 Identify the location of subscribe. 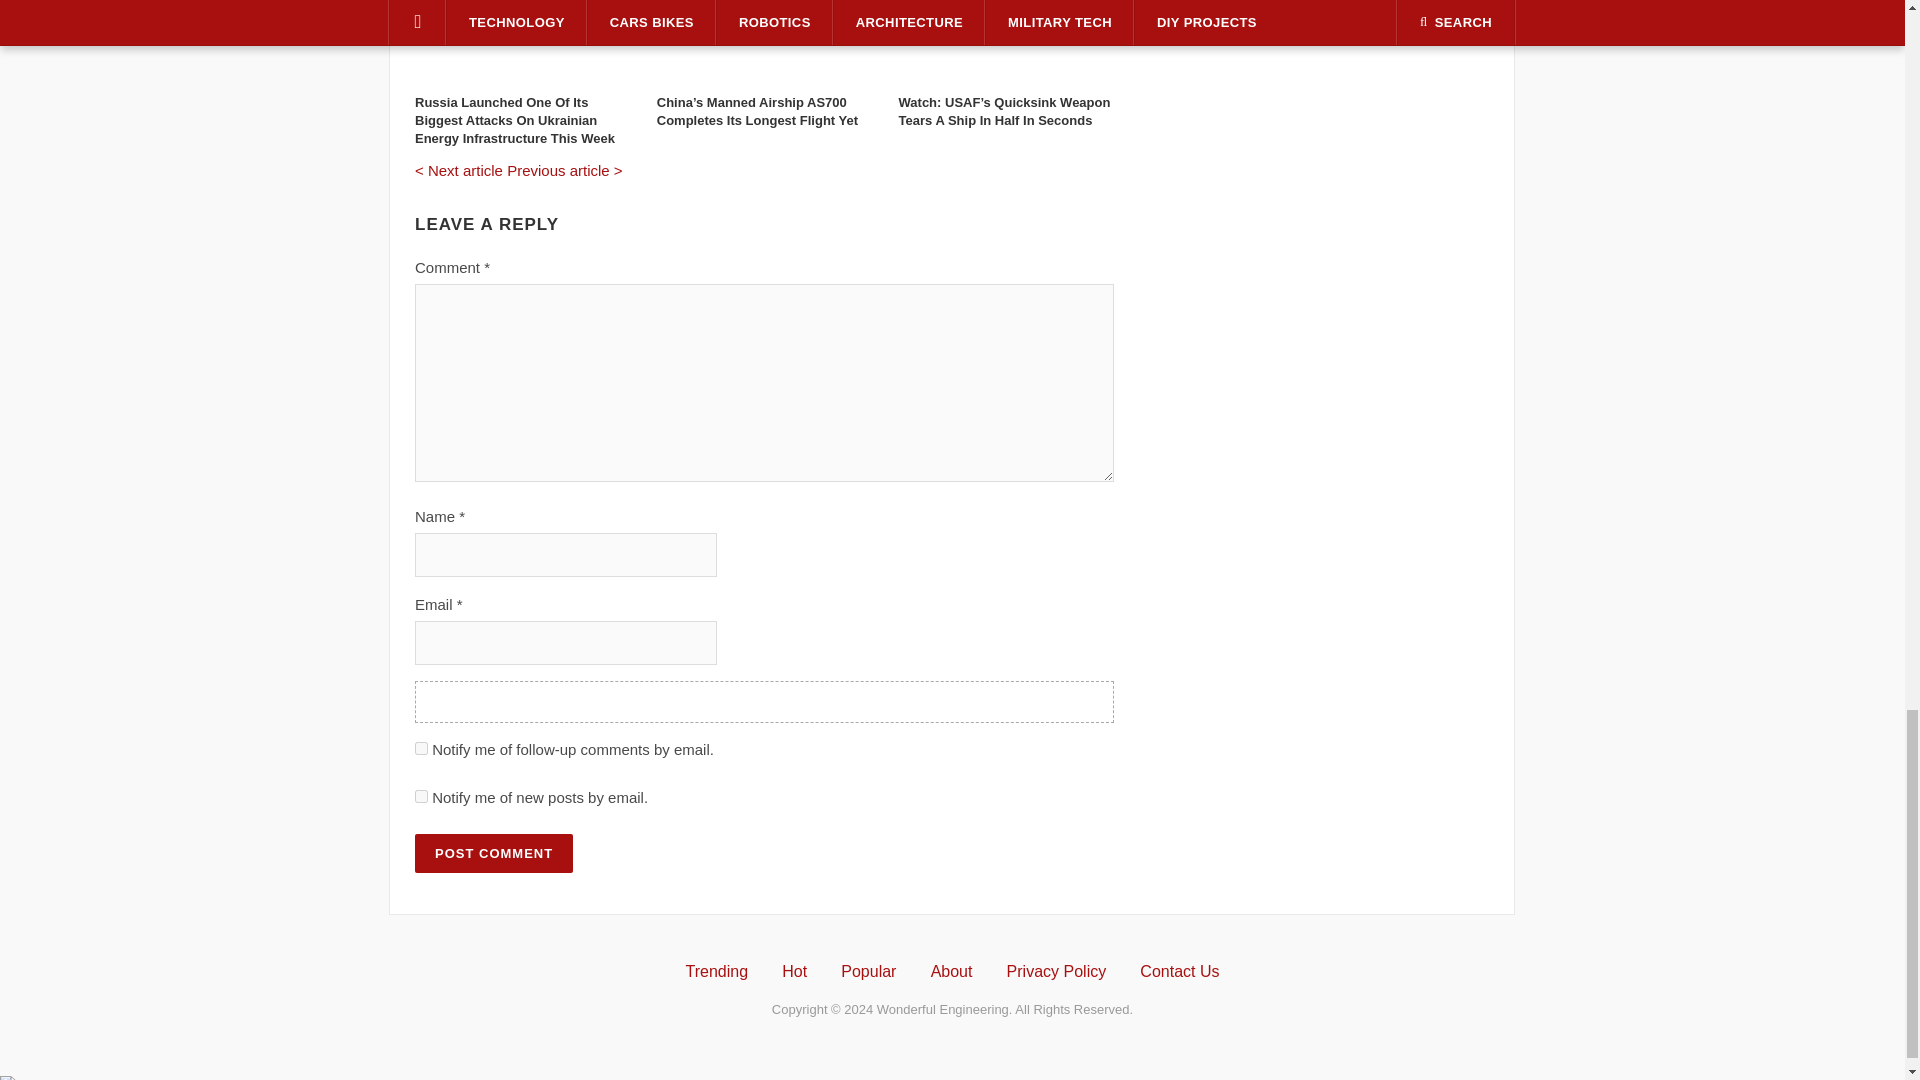
(421, 796).